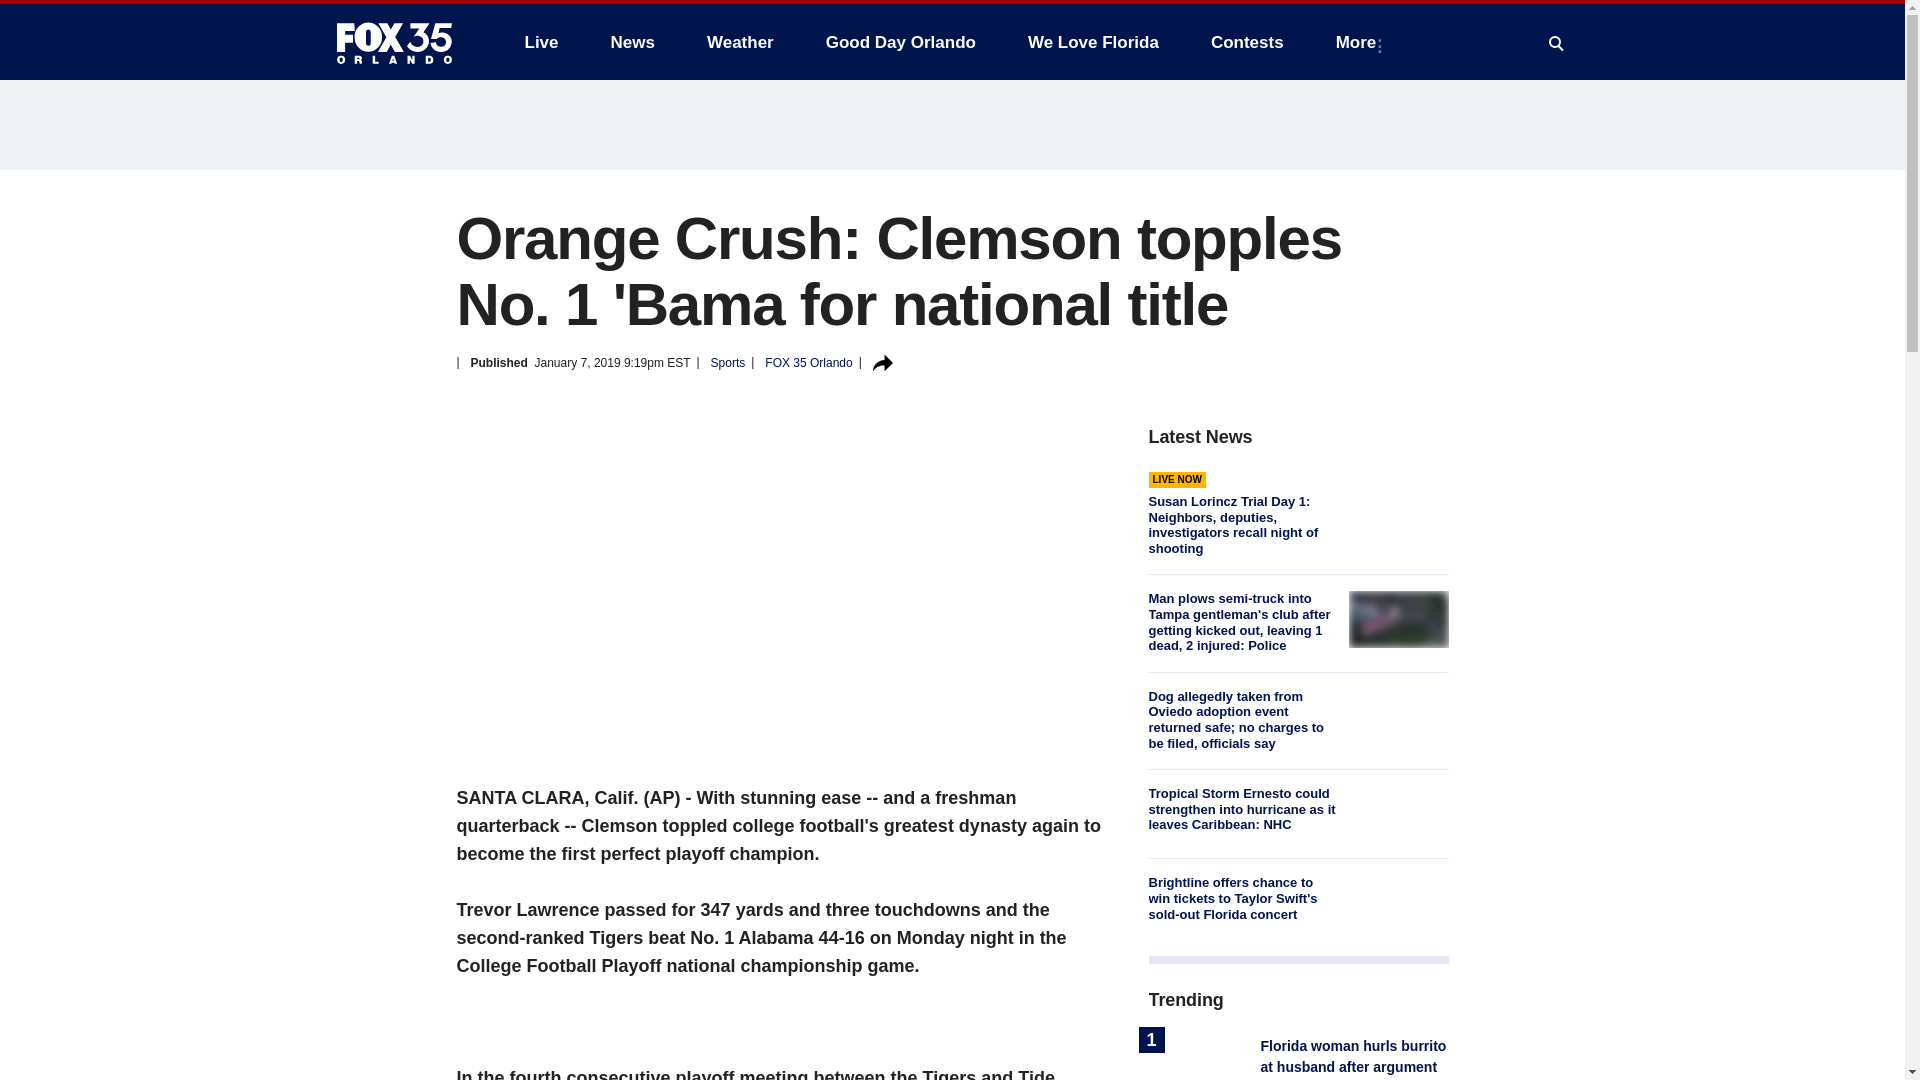 This screenshot has width=1920, height=1080. What do you see at coordinates (1360, 42) in the screenshot?
I see `More` at bounding box center [1360, 42].